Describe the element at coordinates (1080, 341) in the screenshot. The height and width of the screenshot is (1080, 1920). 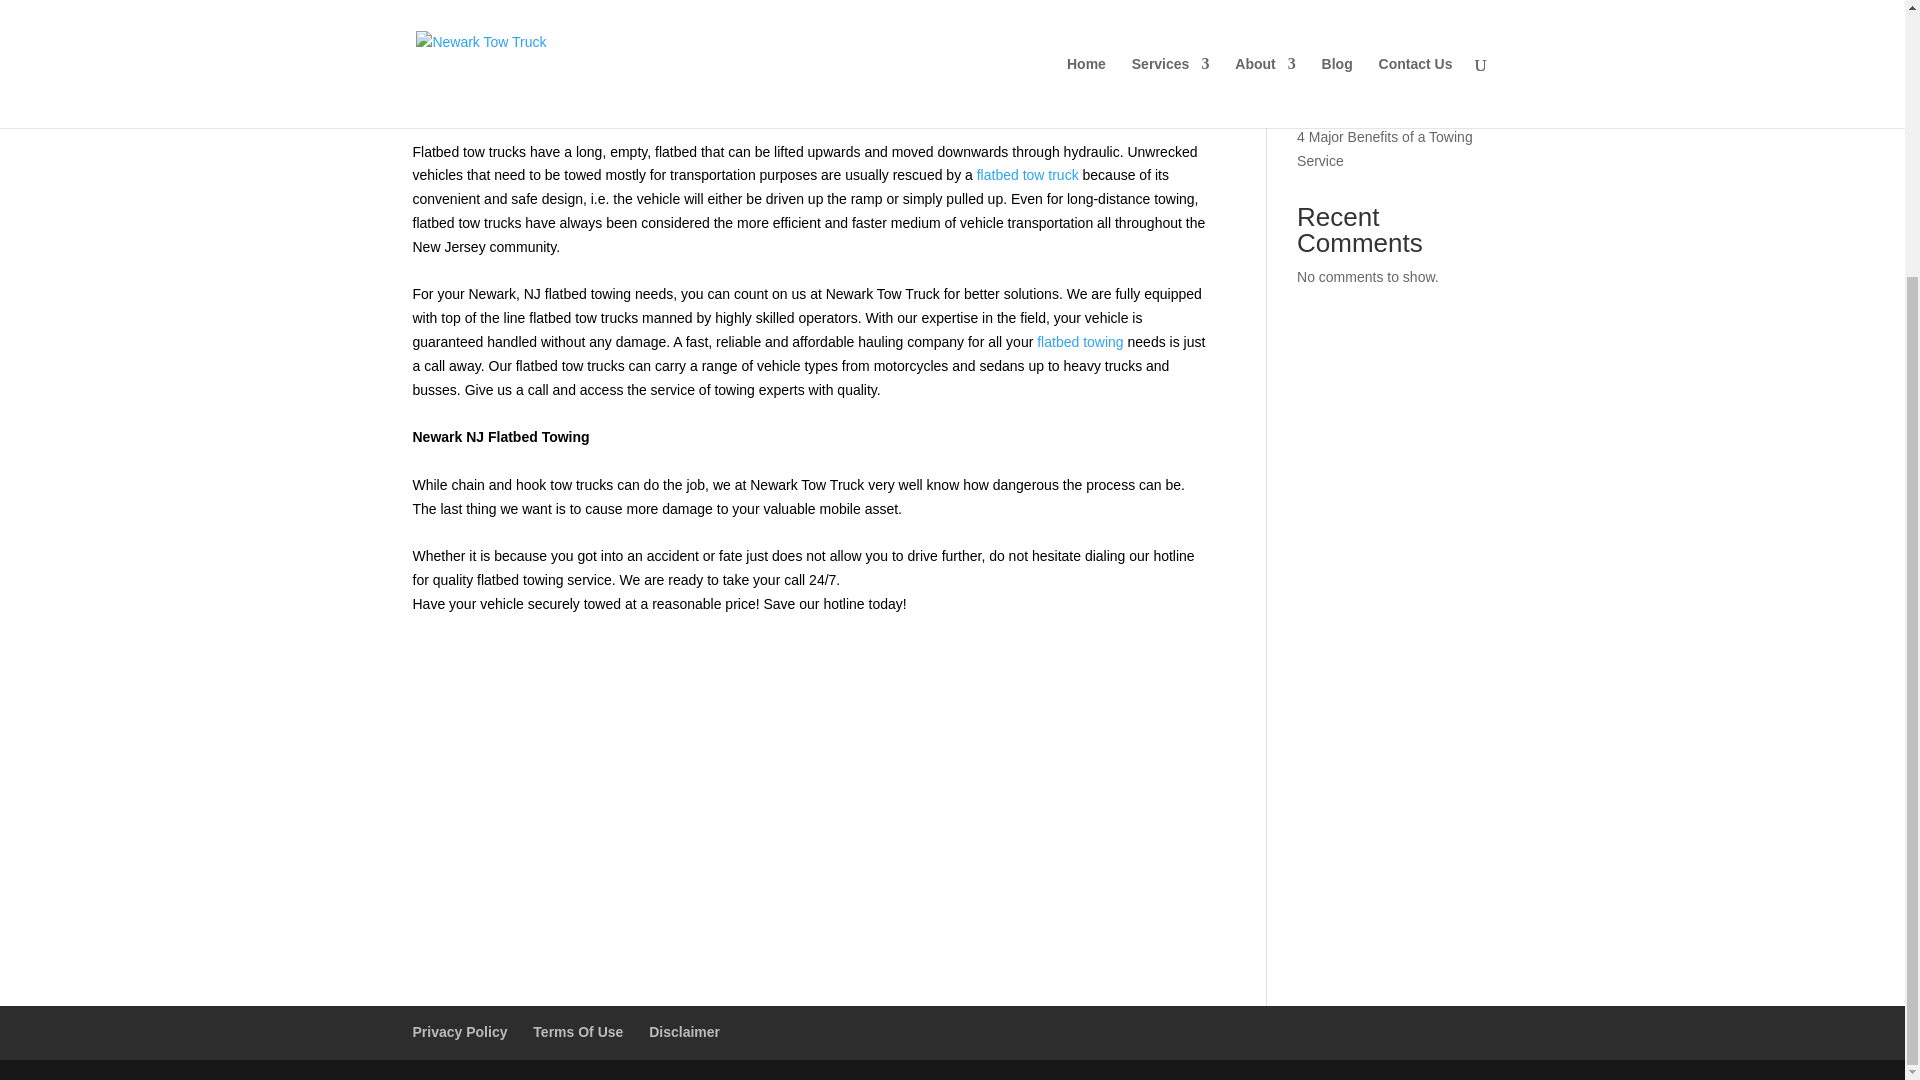
I see `flatbed towing` at that location.